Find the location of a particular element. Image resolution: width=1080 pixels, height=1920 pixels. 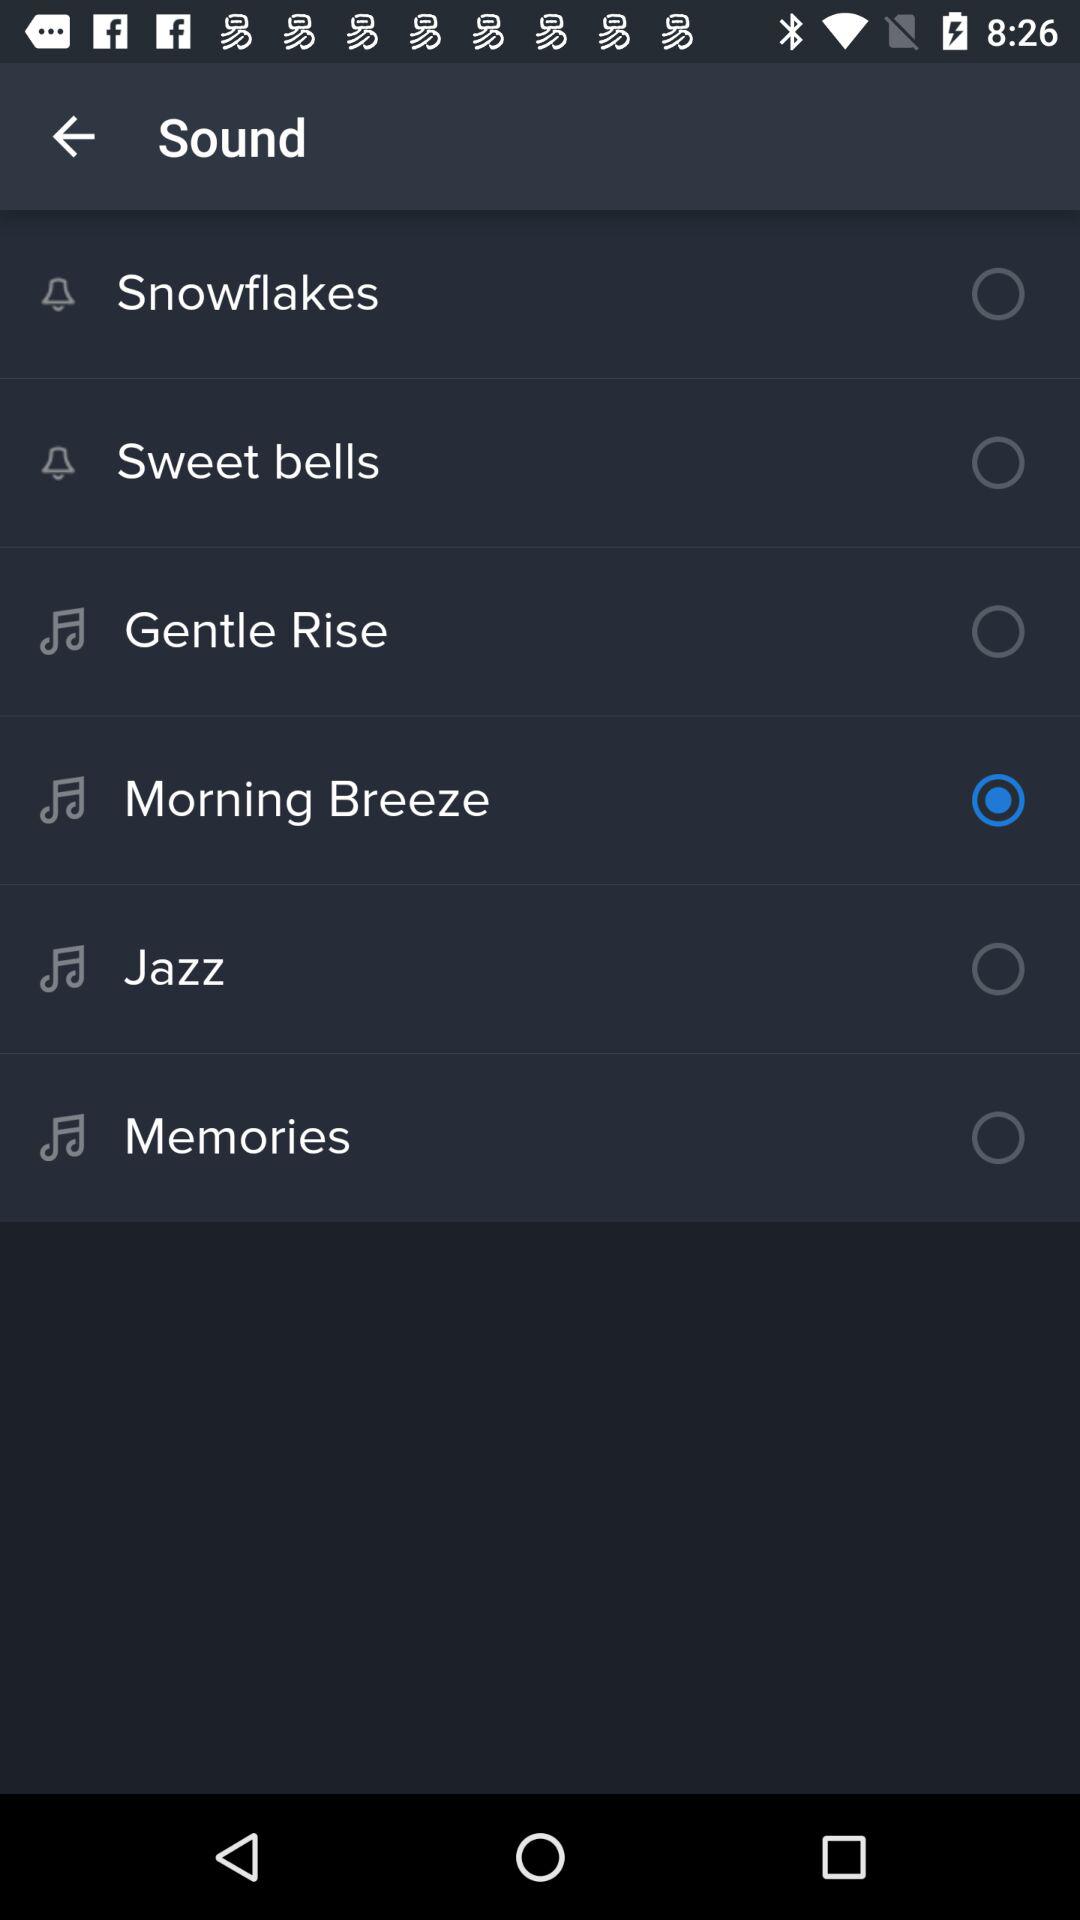

turn on the memories item is located at coordinates (540, 1137).